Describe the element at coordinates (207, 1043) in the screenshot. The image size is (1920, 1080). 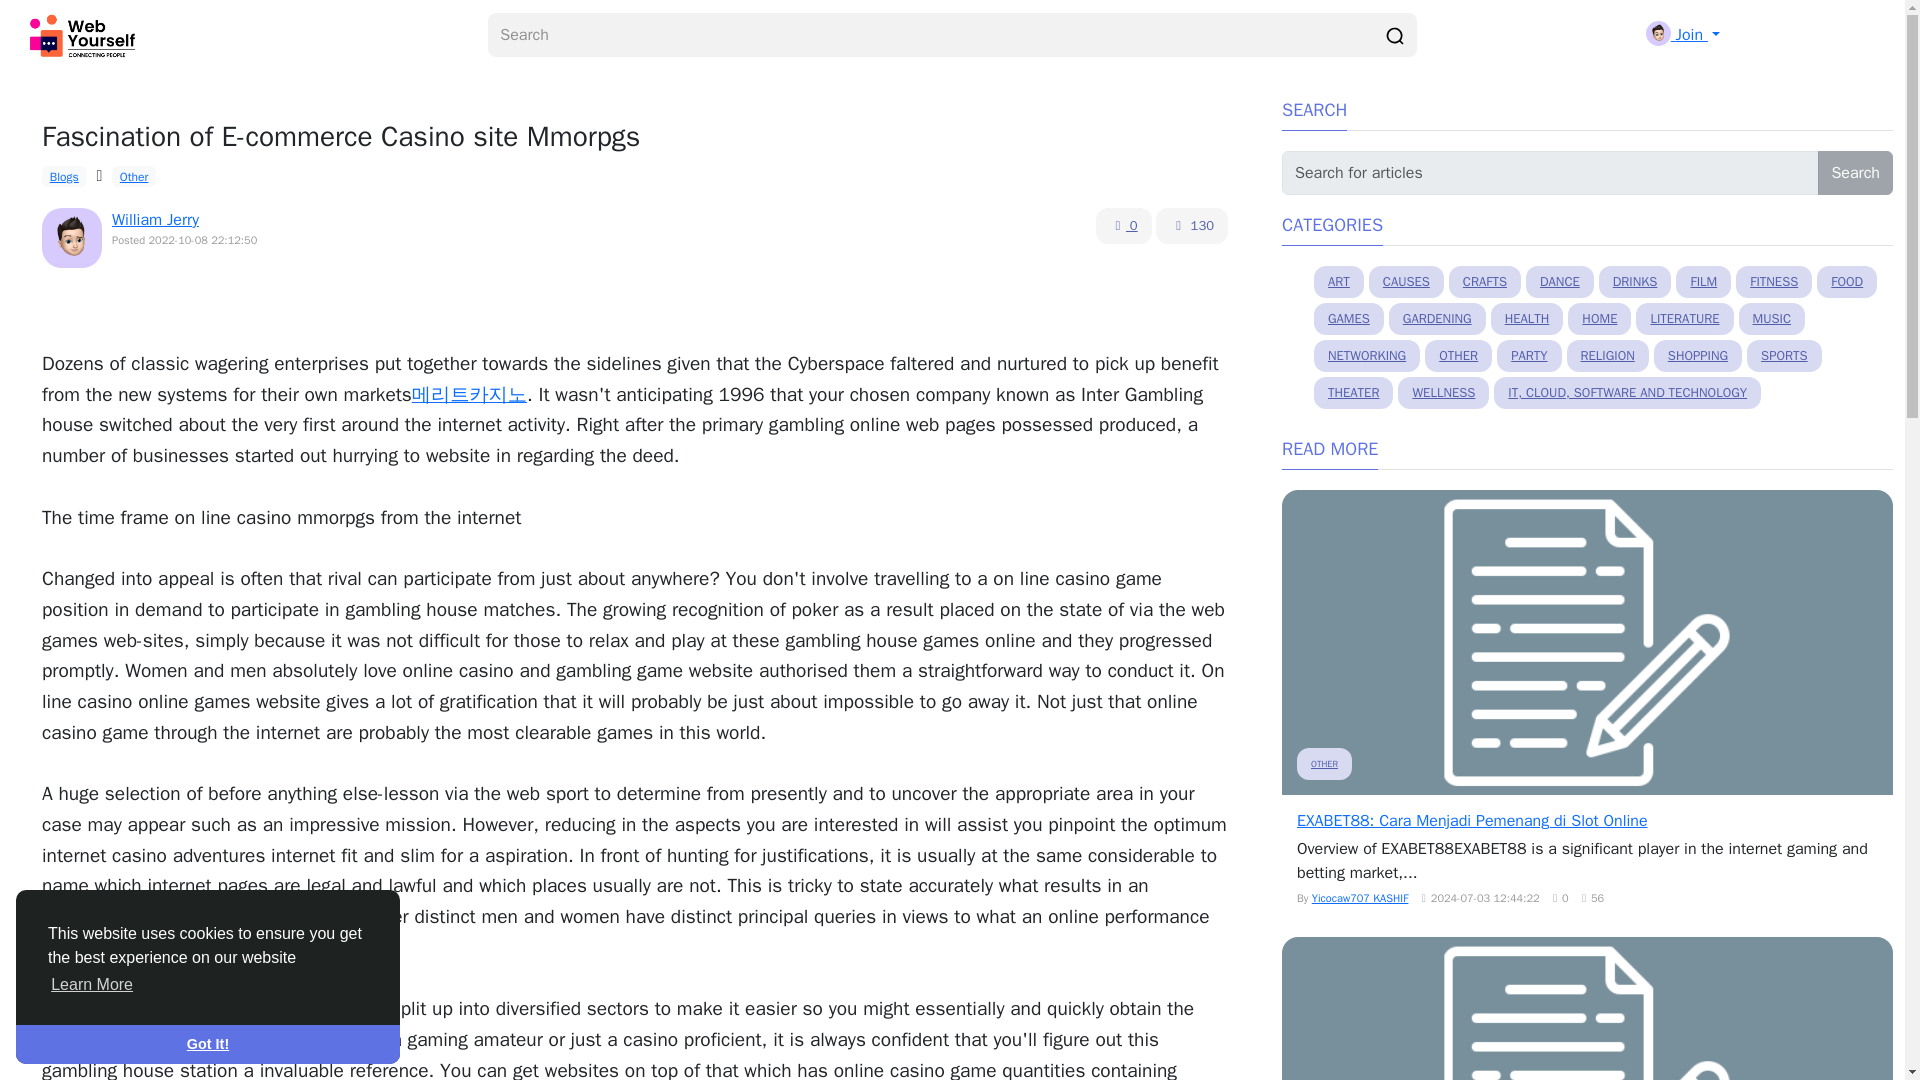
I see `Got It!` at that location.